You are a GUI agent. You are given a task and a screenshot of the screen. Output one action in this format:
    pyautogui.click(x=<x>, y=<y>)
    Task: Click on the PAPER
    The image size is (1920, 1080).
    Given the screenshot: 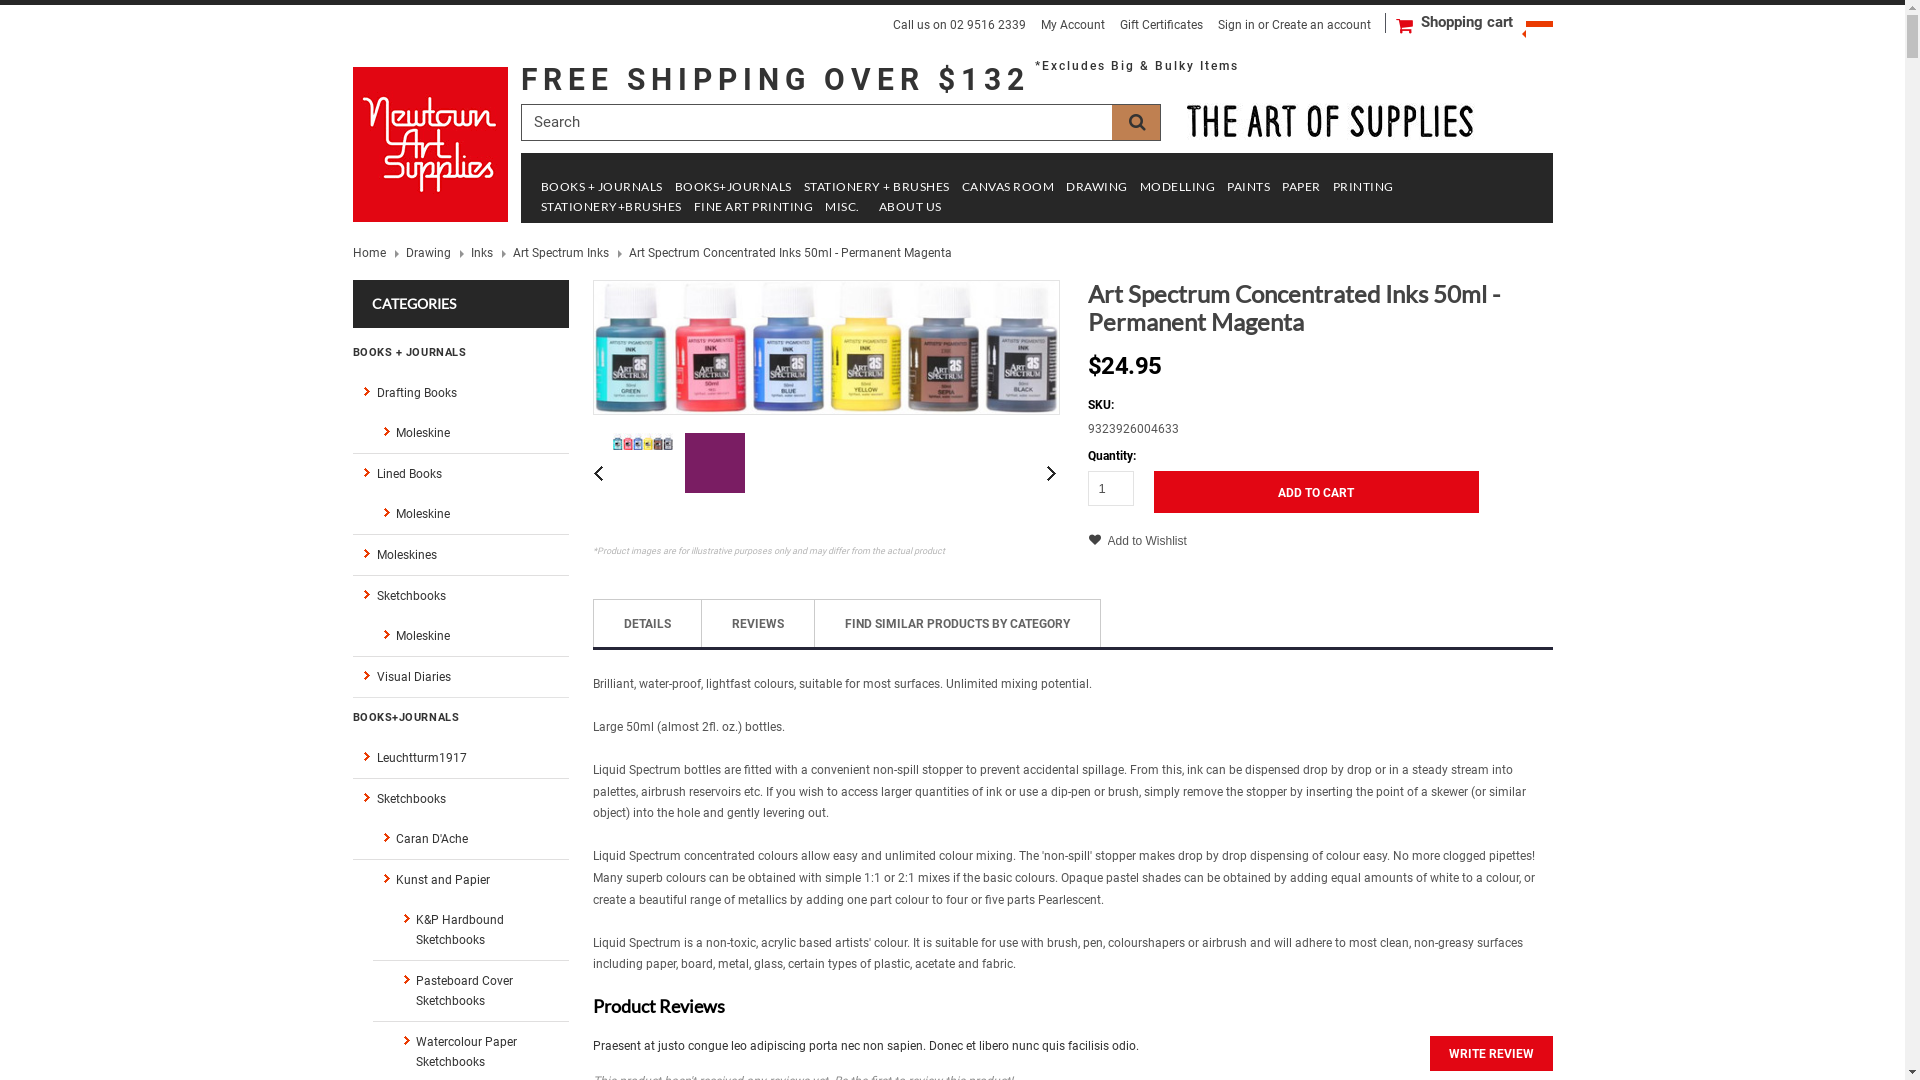 What is the action you would take?
    pyautogui.click(x=1302, y=188)
    